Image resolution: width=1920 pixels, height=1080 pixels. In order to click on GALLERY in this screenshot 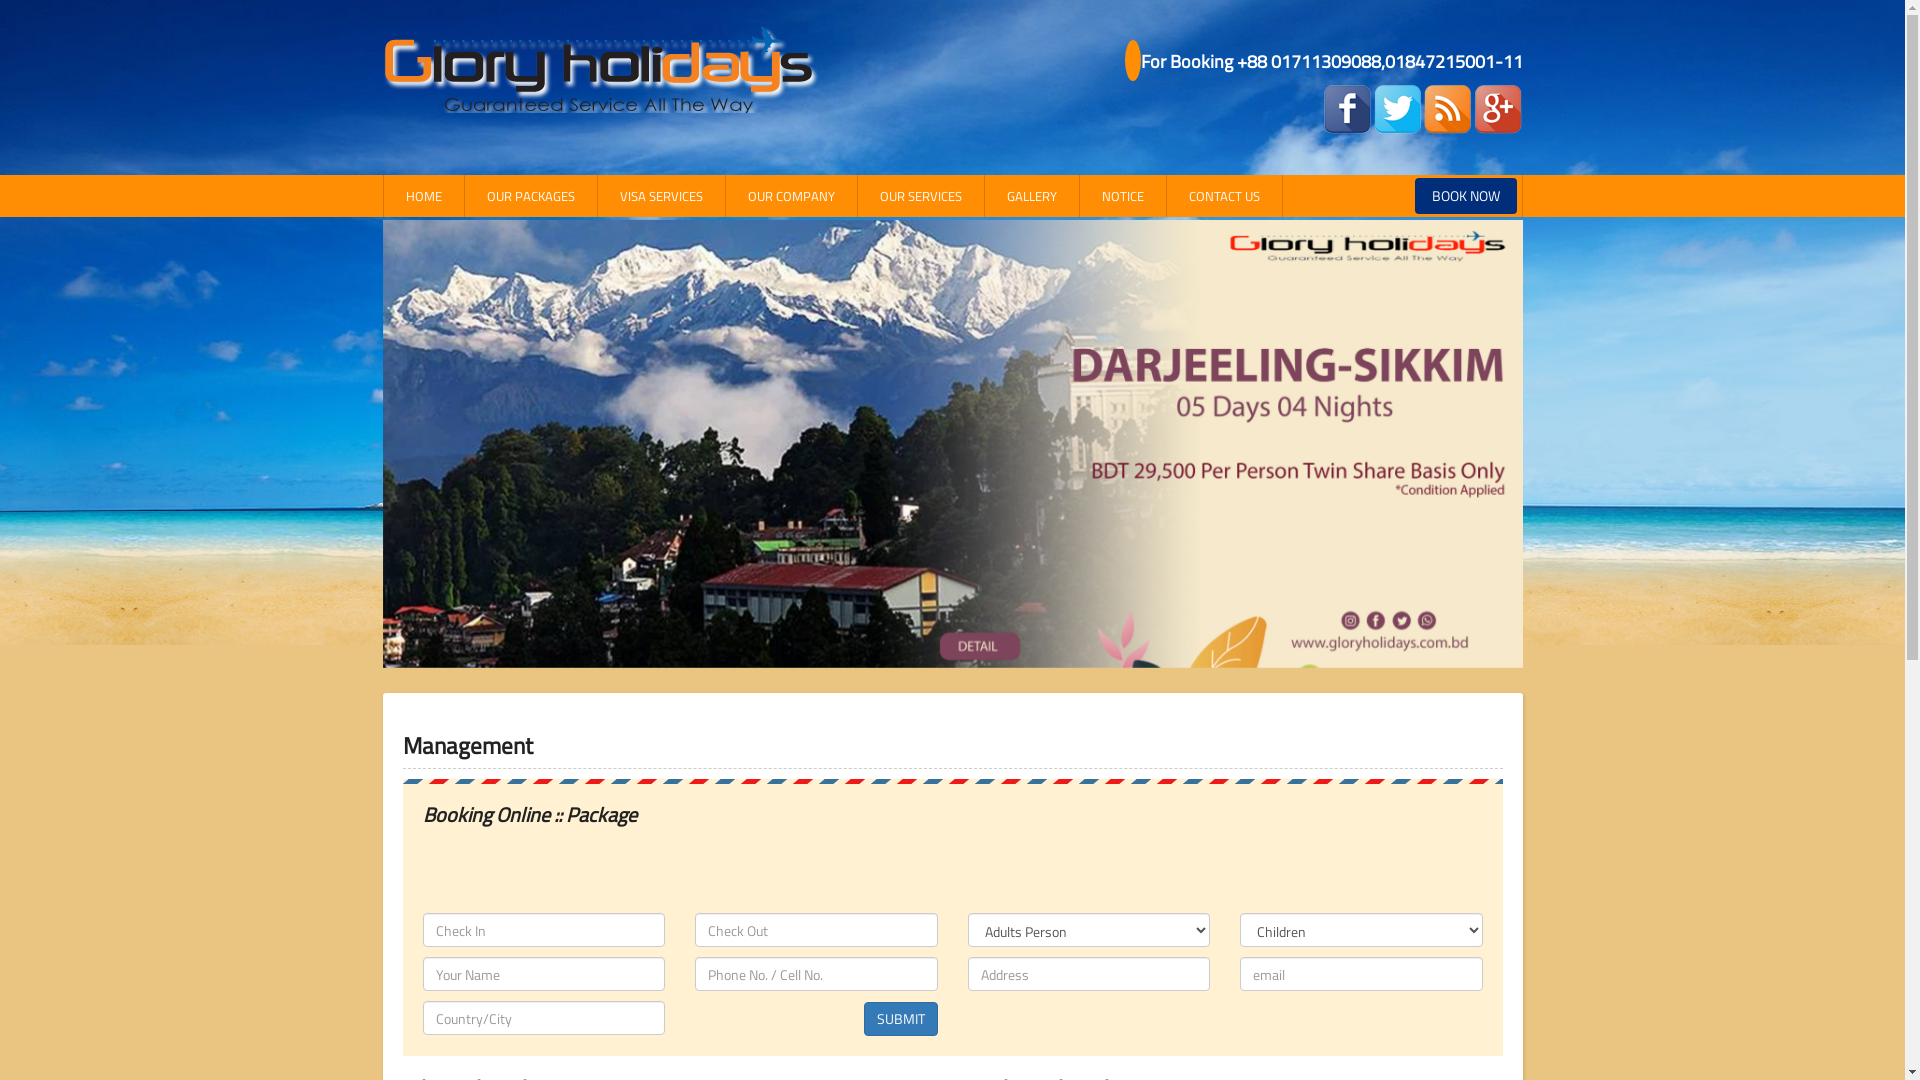, I will do `click(1031, 196)`.